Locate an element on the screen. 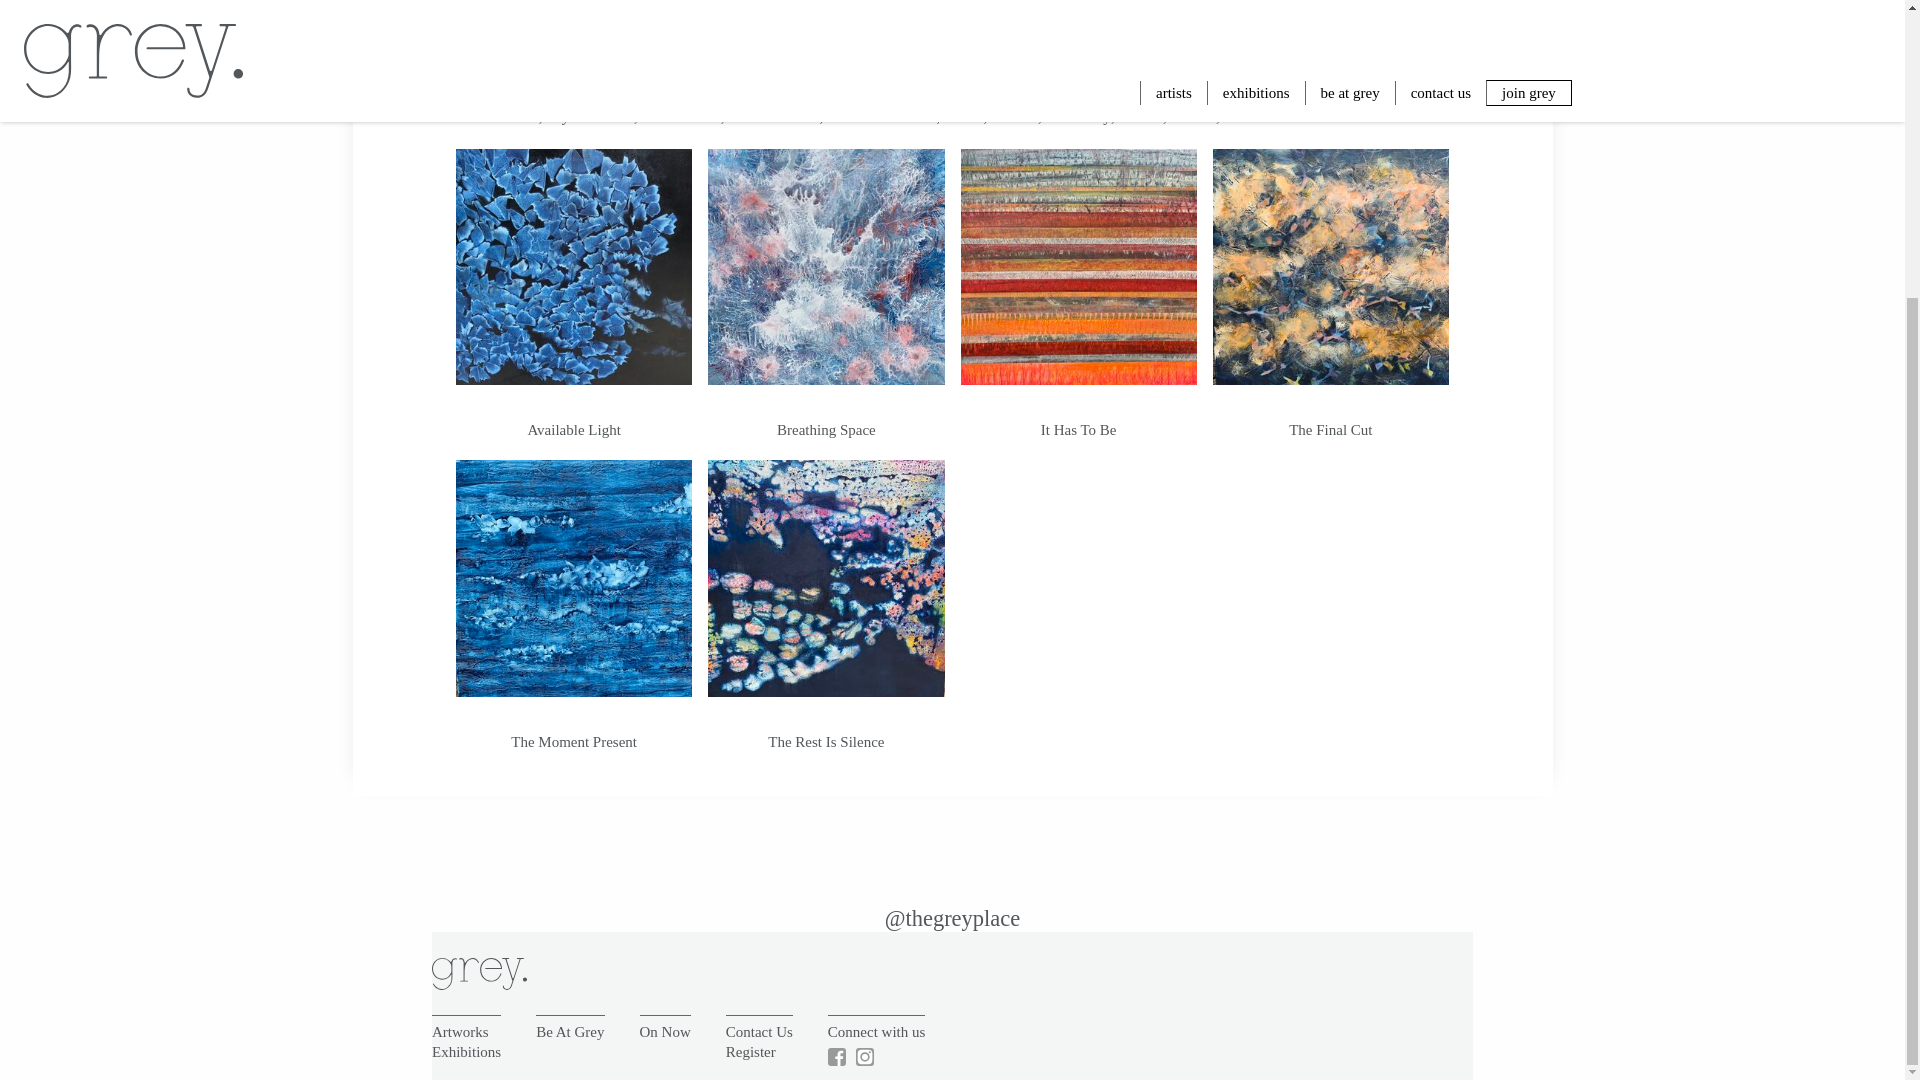 The height and width of the screenshot is (1080, 1920). On Now is located at coordinates (665, 1032).